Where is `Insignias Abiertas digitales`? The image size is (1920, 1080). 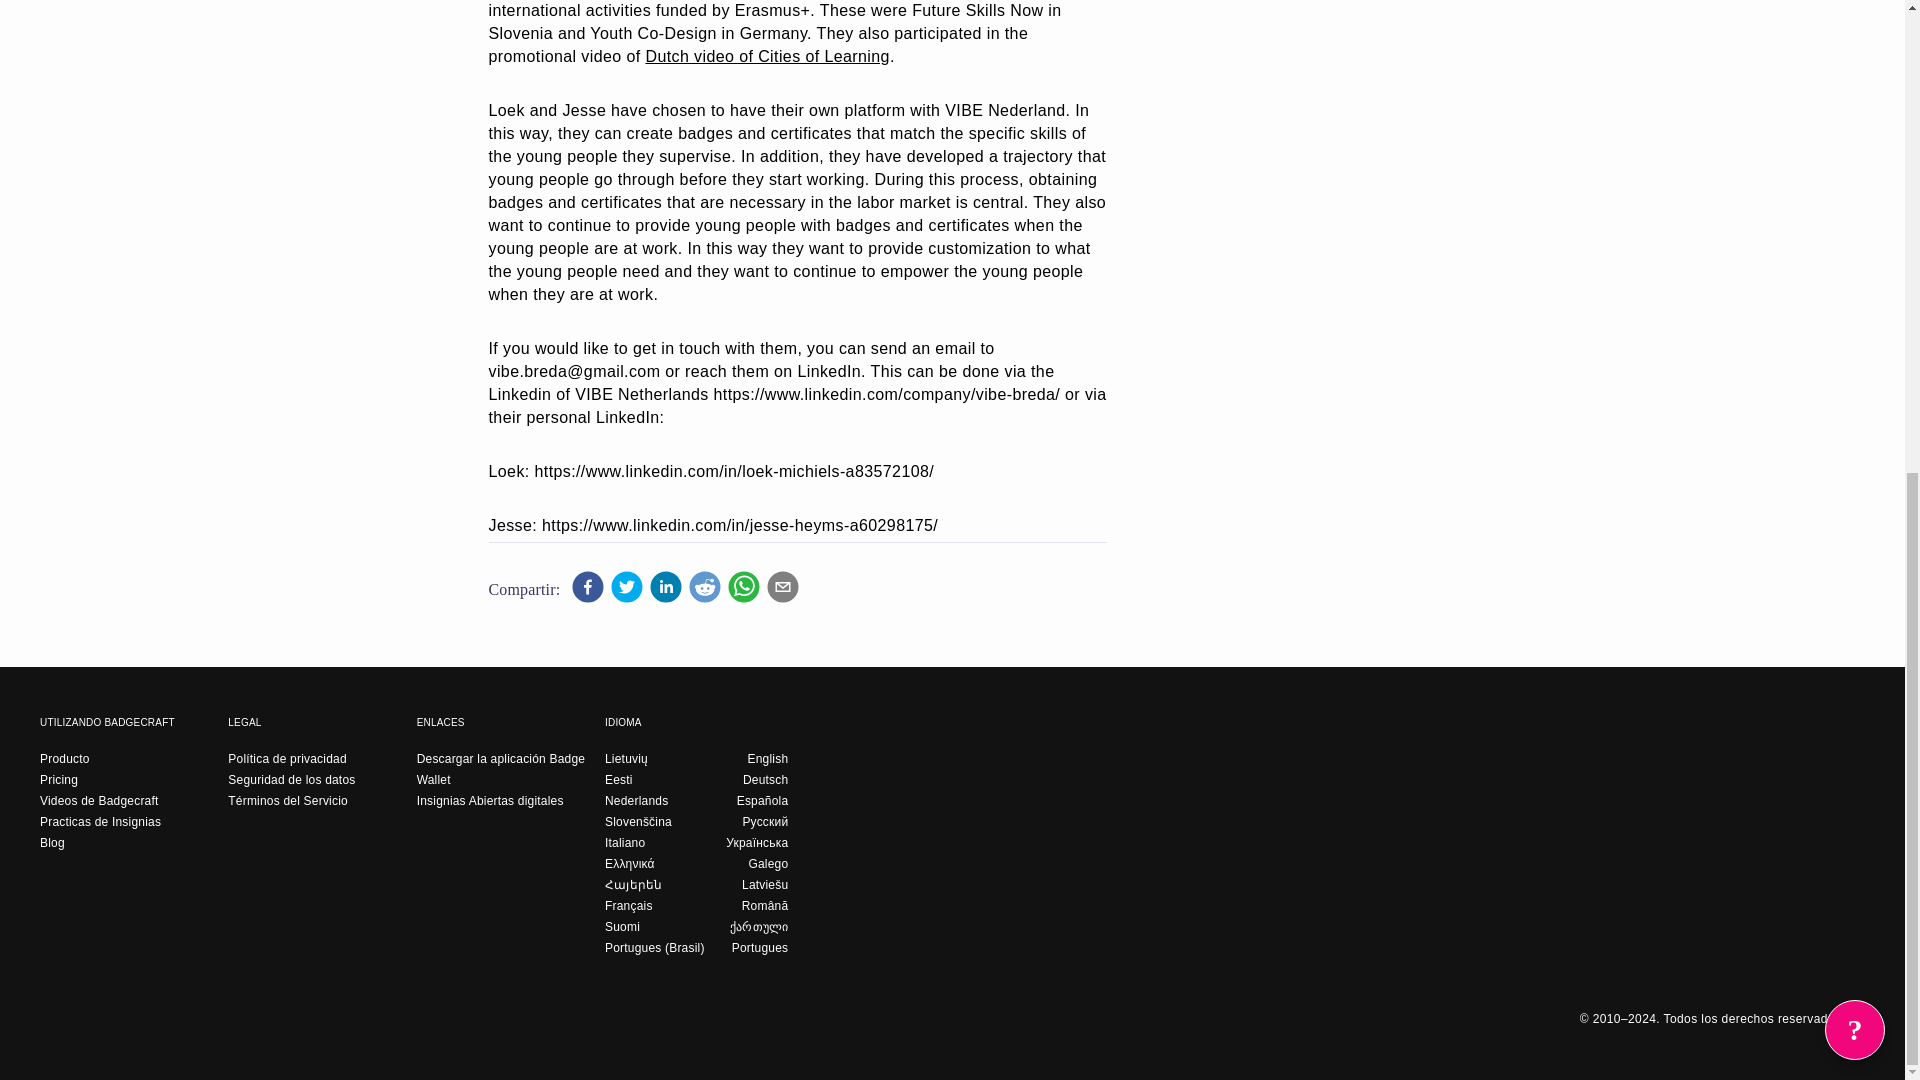 Insignias Abiertas digitales is located at coordinates (490, 800).